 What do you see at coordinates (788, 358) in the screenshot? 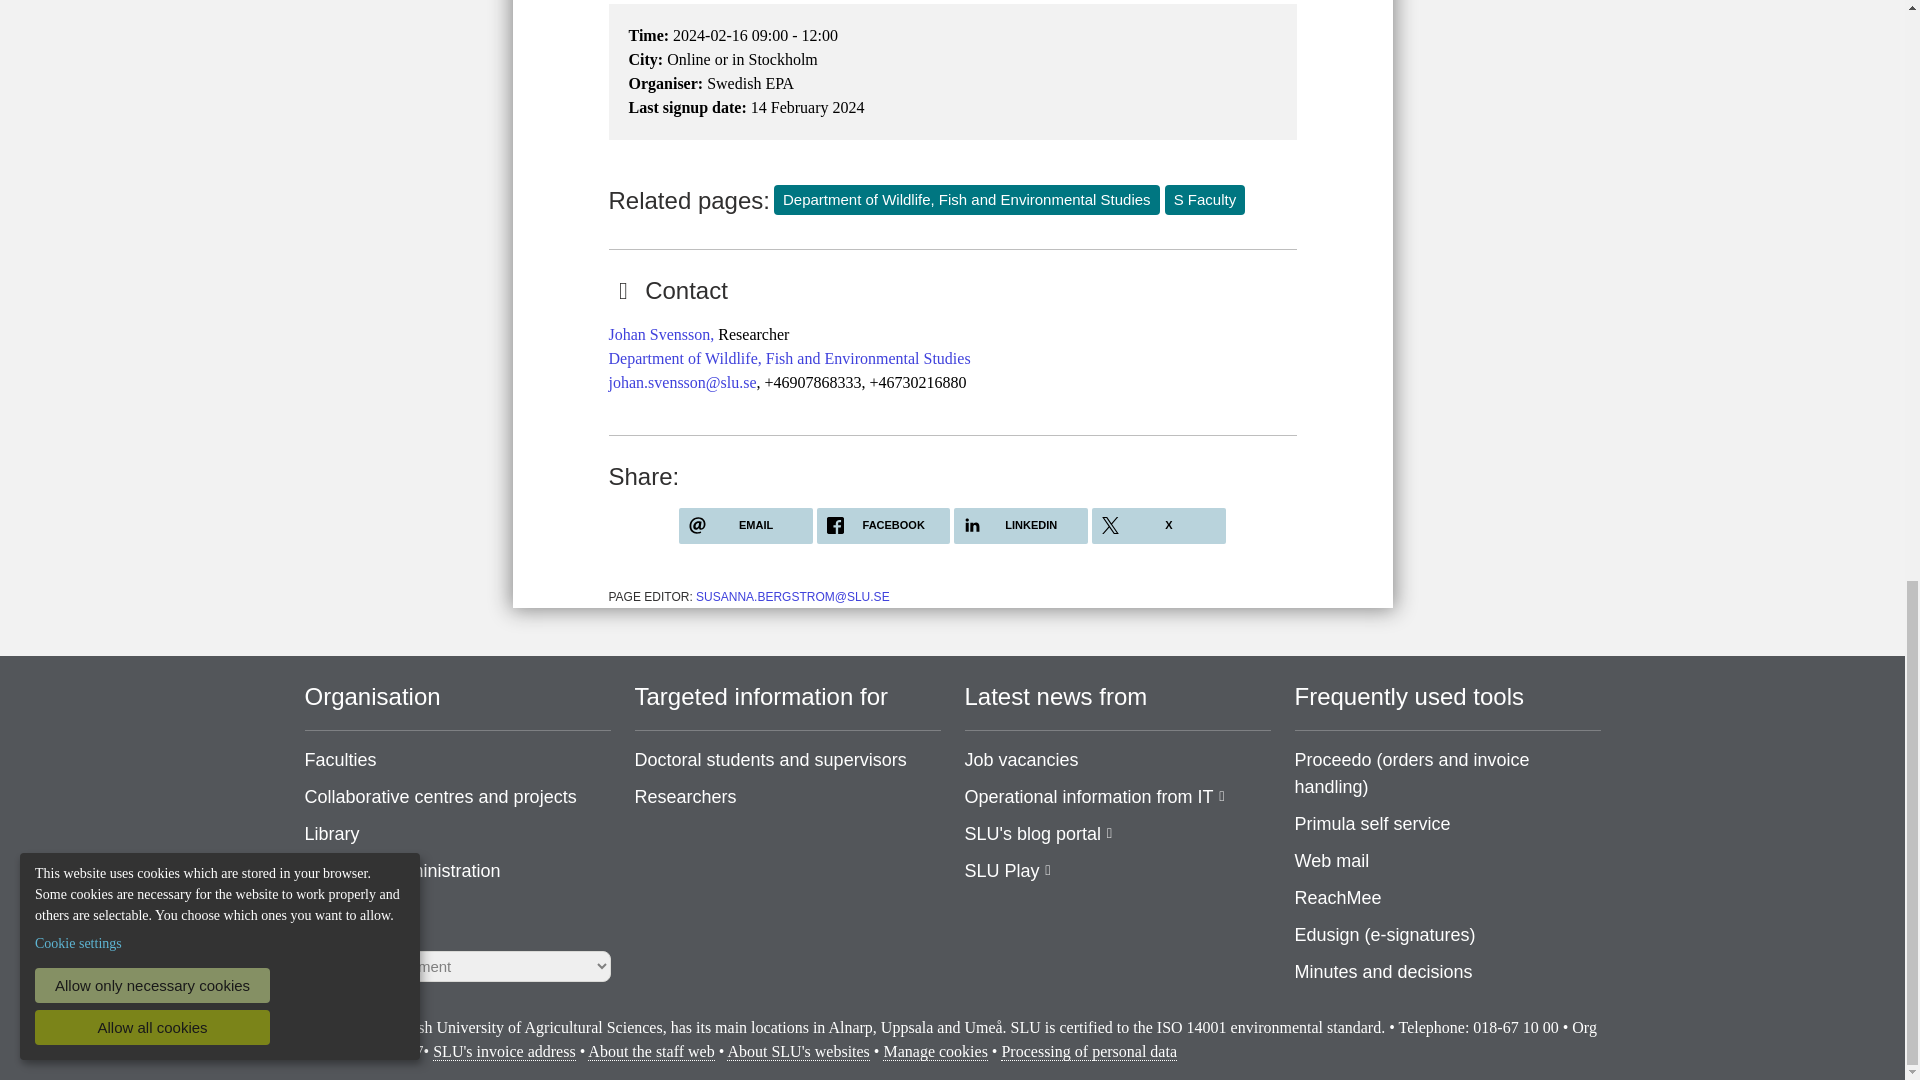
I see `Department of Wildlife, Fish and Environmental Studies` at bounding box center [788, 358].